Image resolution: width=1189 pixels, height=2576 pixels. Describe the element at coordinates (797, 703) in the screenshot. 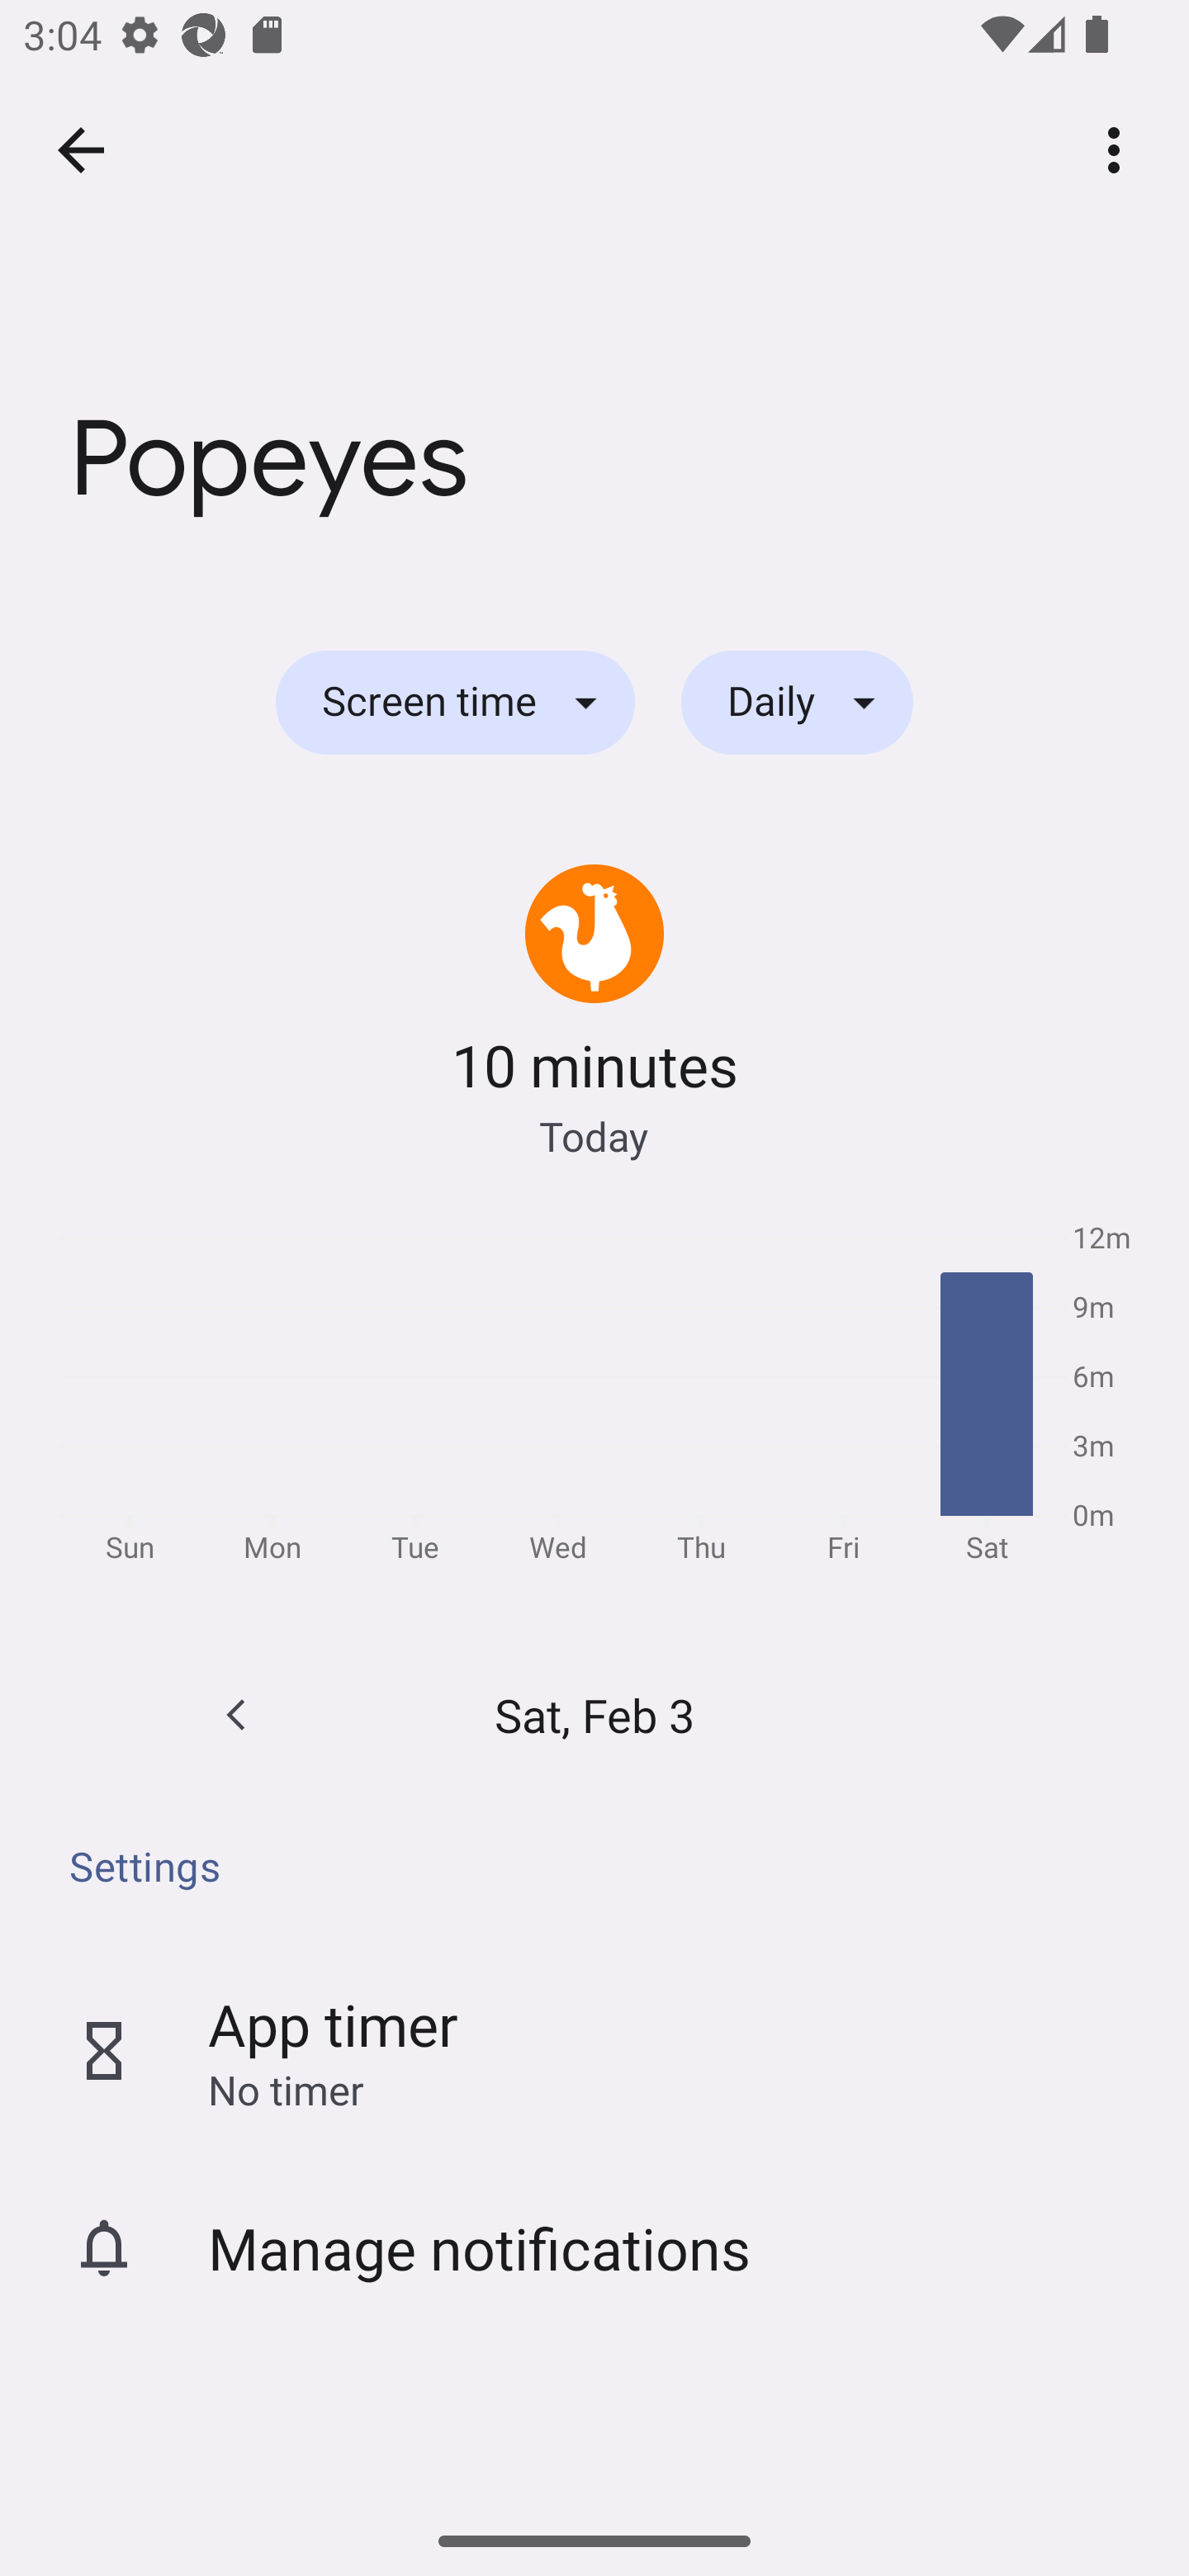

I see `Daily` at that location.